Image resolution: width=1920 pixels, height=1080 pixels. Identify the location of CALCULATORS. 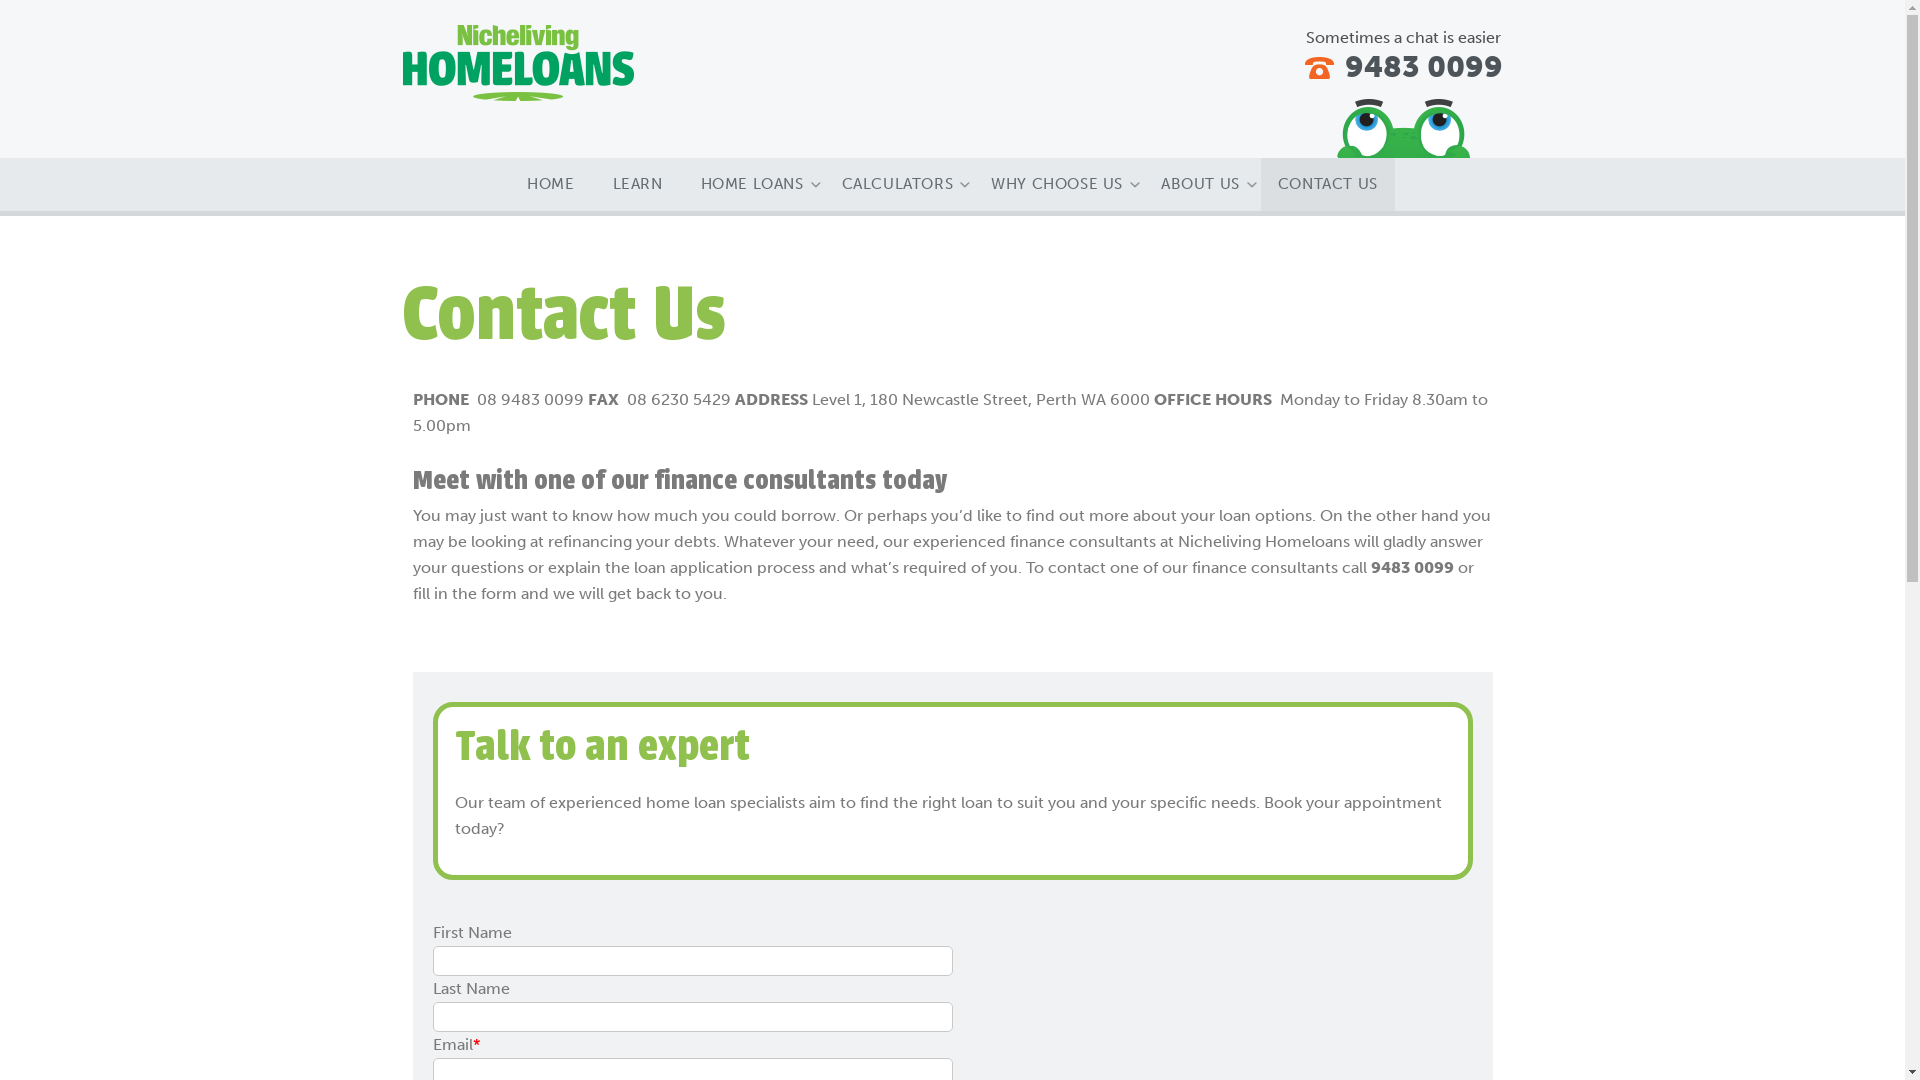
(898, 184).